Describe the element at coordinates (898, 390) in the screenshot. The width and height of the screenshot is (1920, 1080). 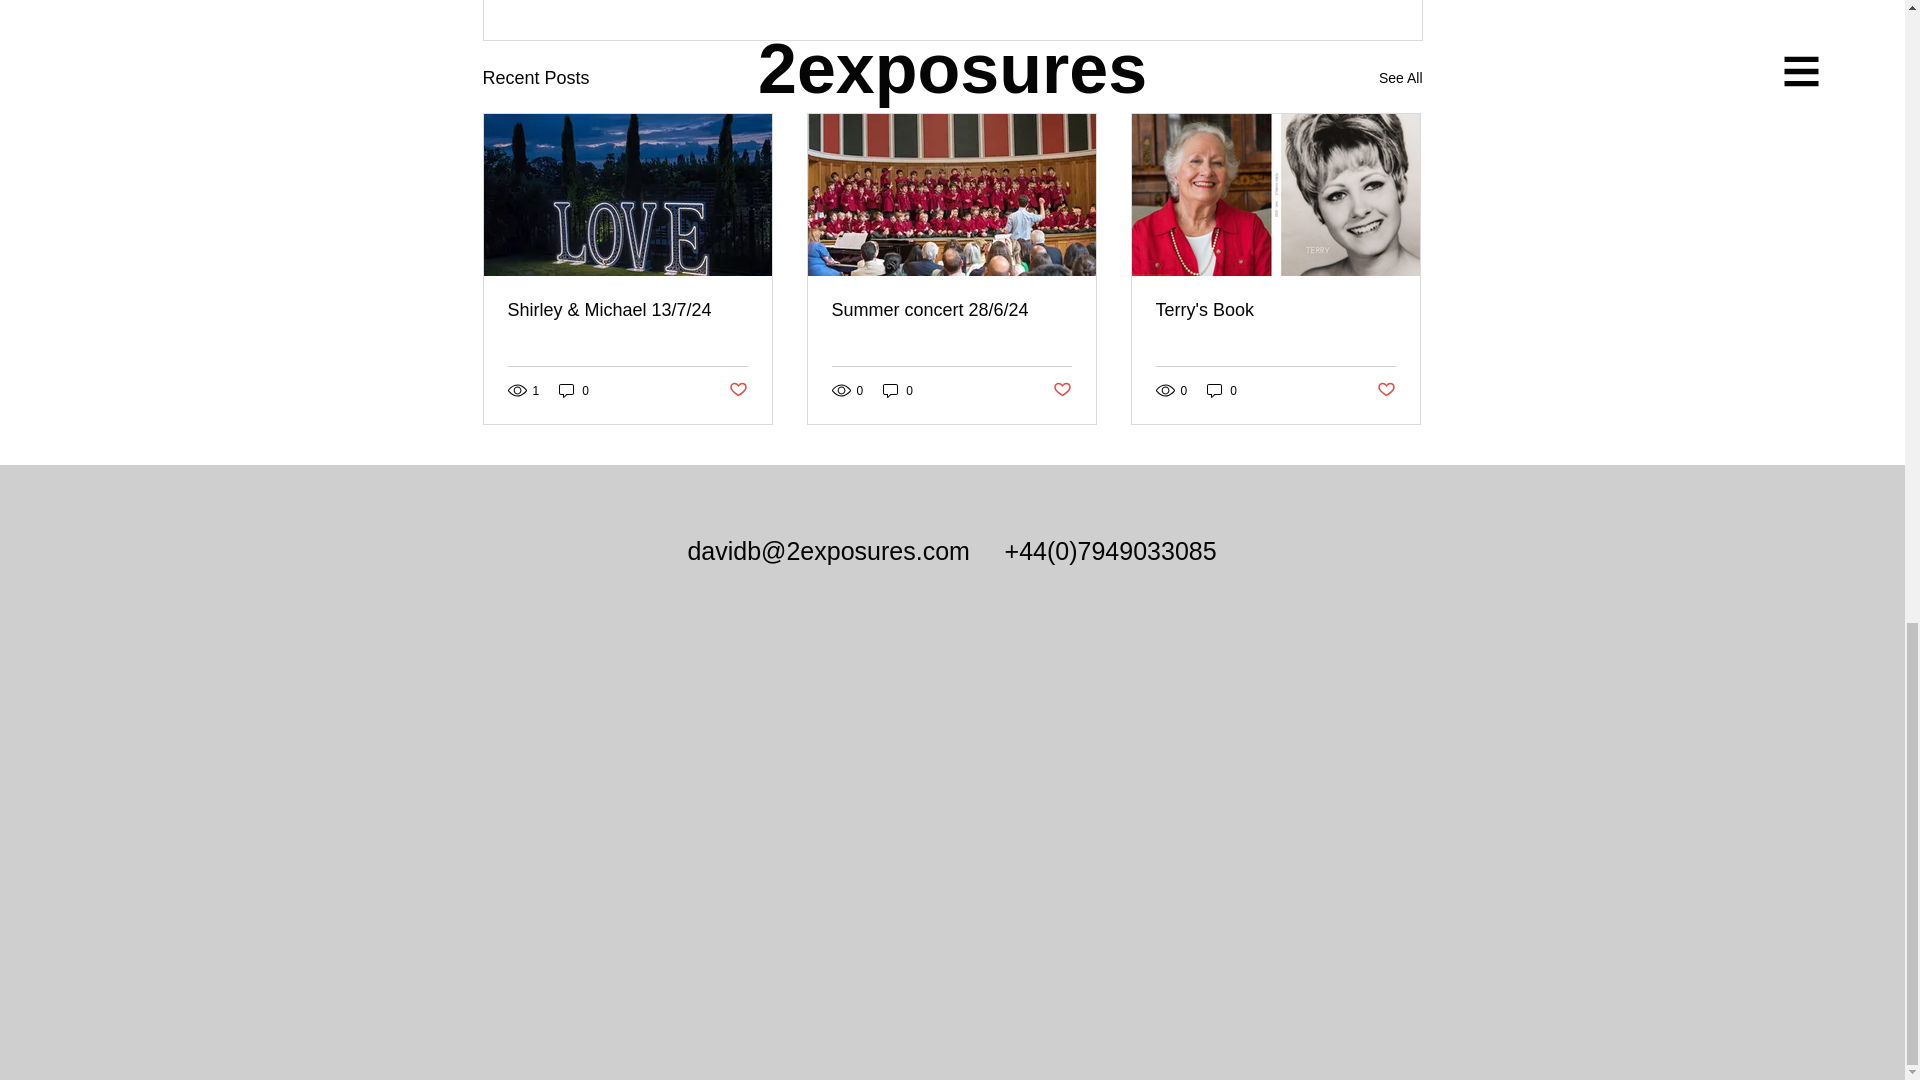
I see `0` at that location.